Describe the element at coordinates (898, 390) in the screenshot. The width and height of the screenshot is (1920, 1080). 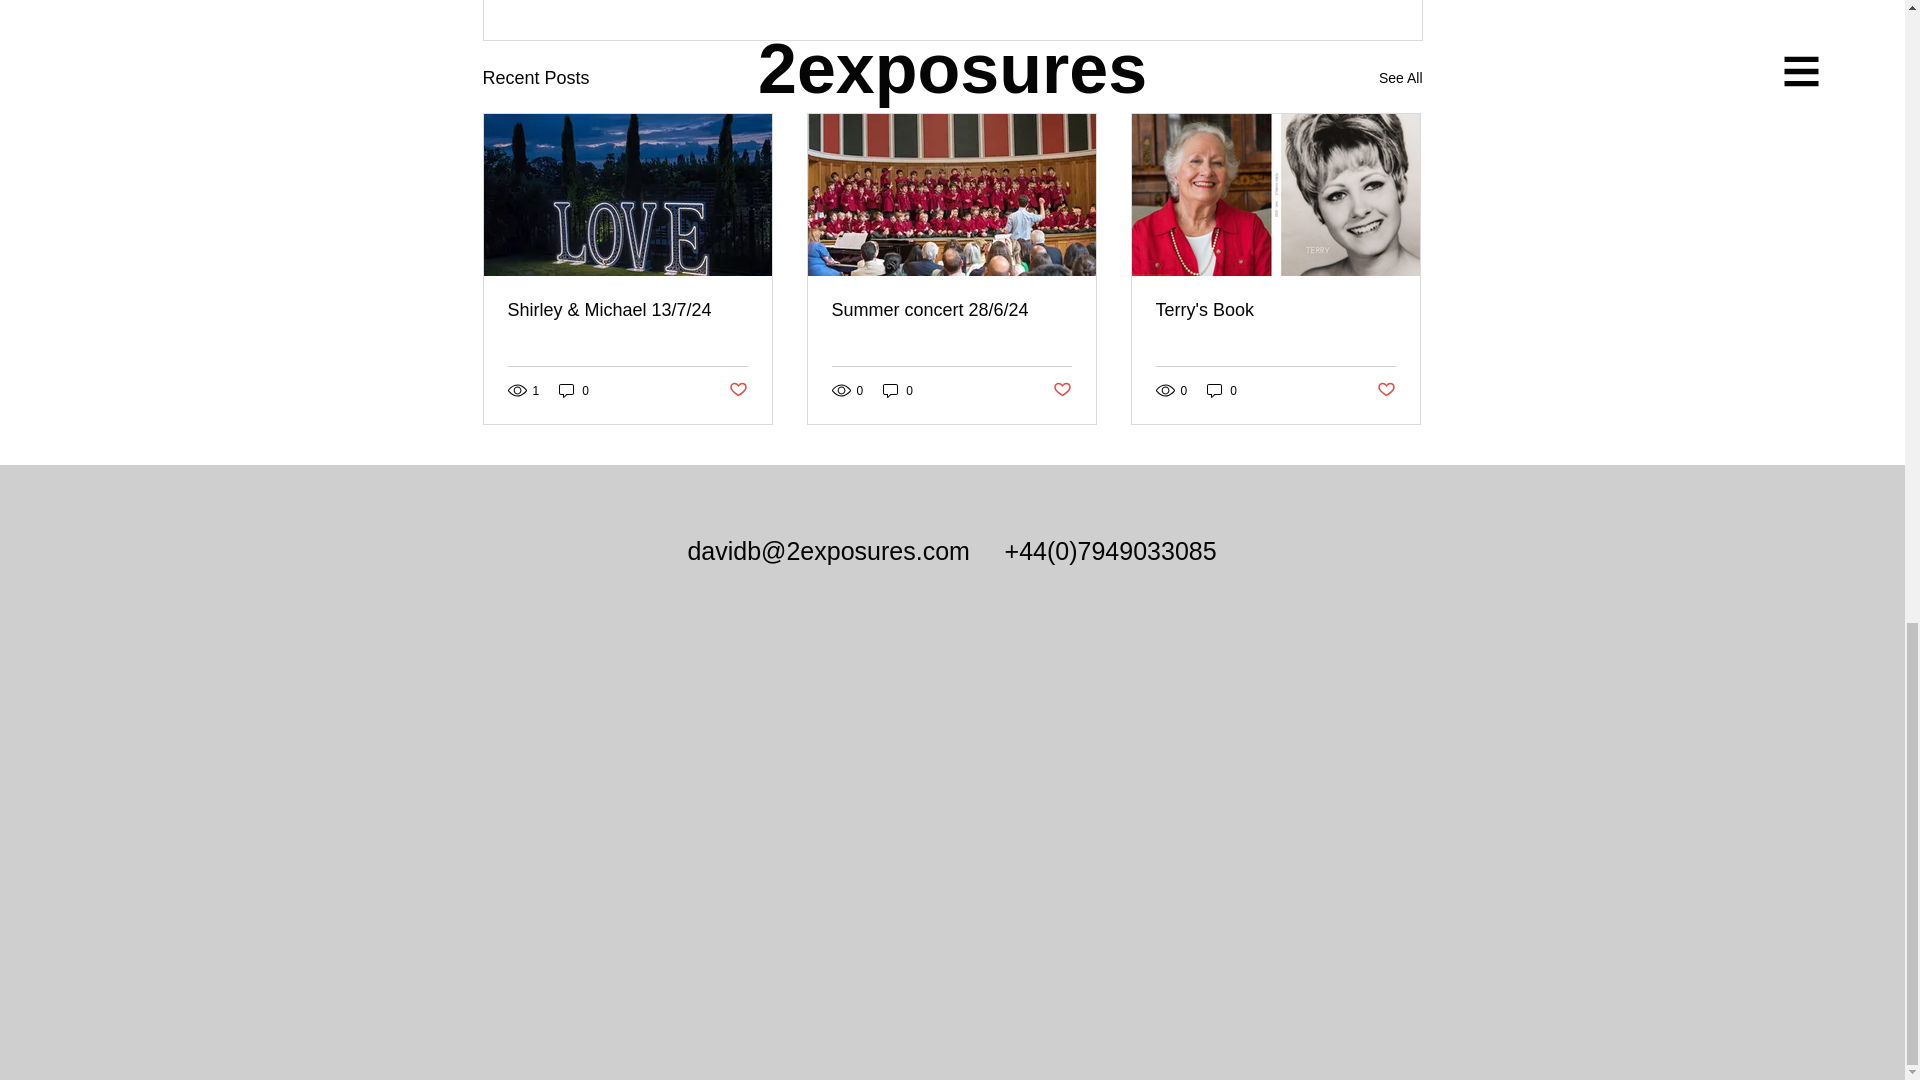
I see `0` at that location.